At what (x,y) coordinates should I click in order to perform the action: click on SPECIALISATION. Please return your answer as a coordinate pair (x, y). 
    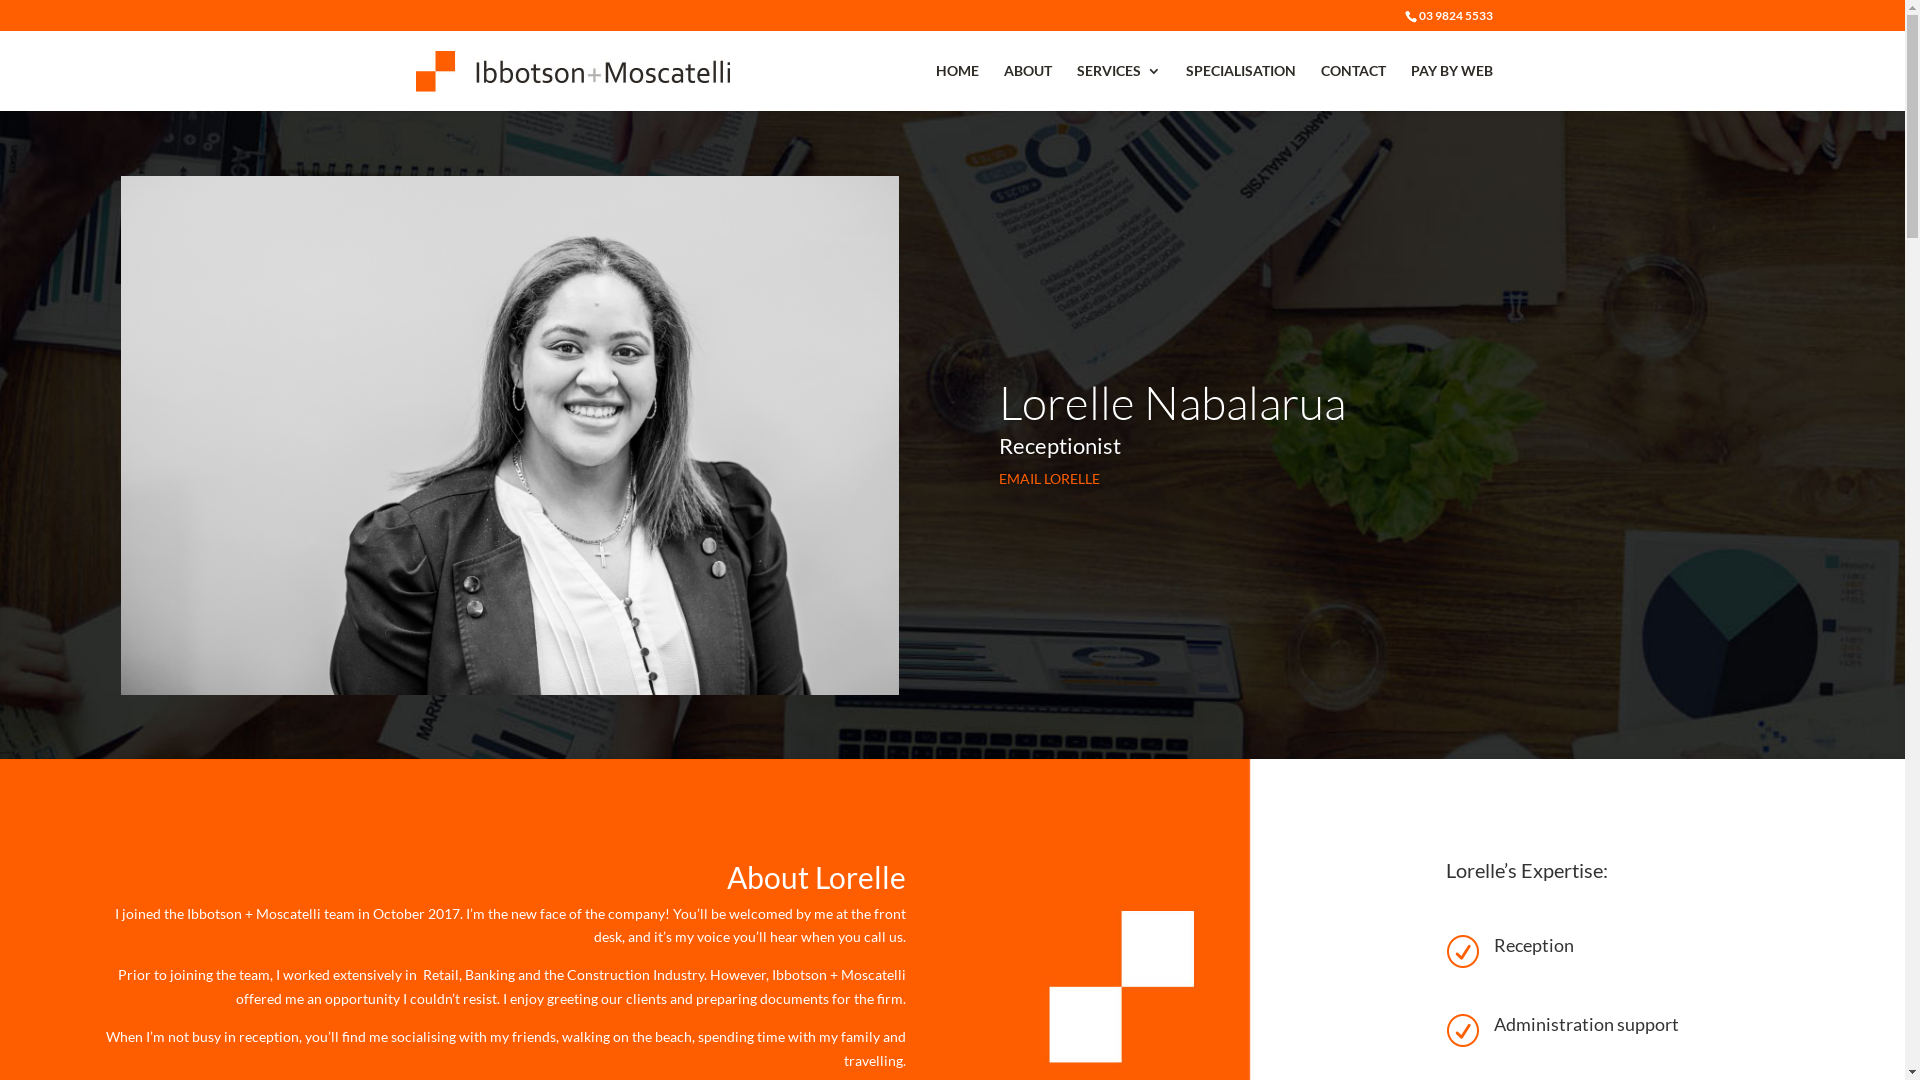
    Looking at the image, I should click on (1241, 88).